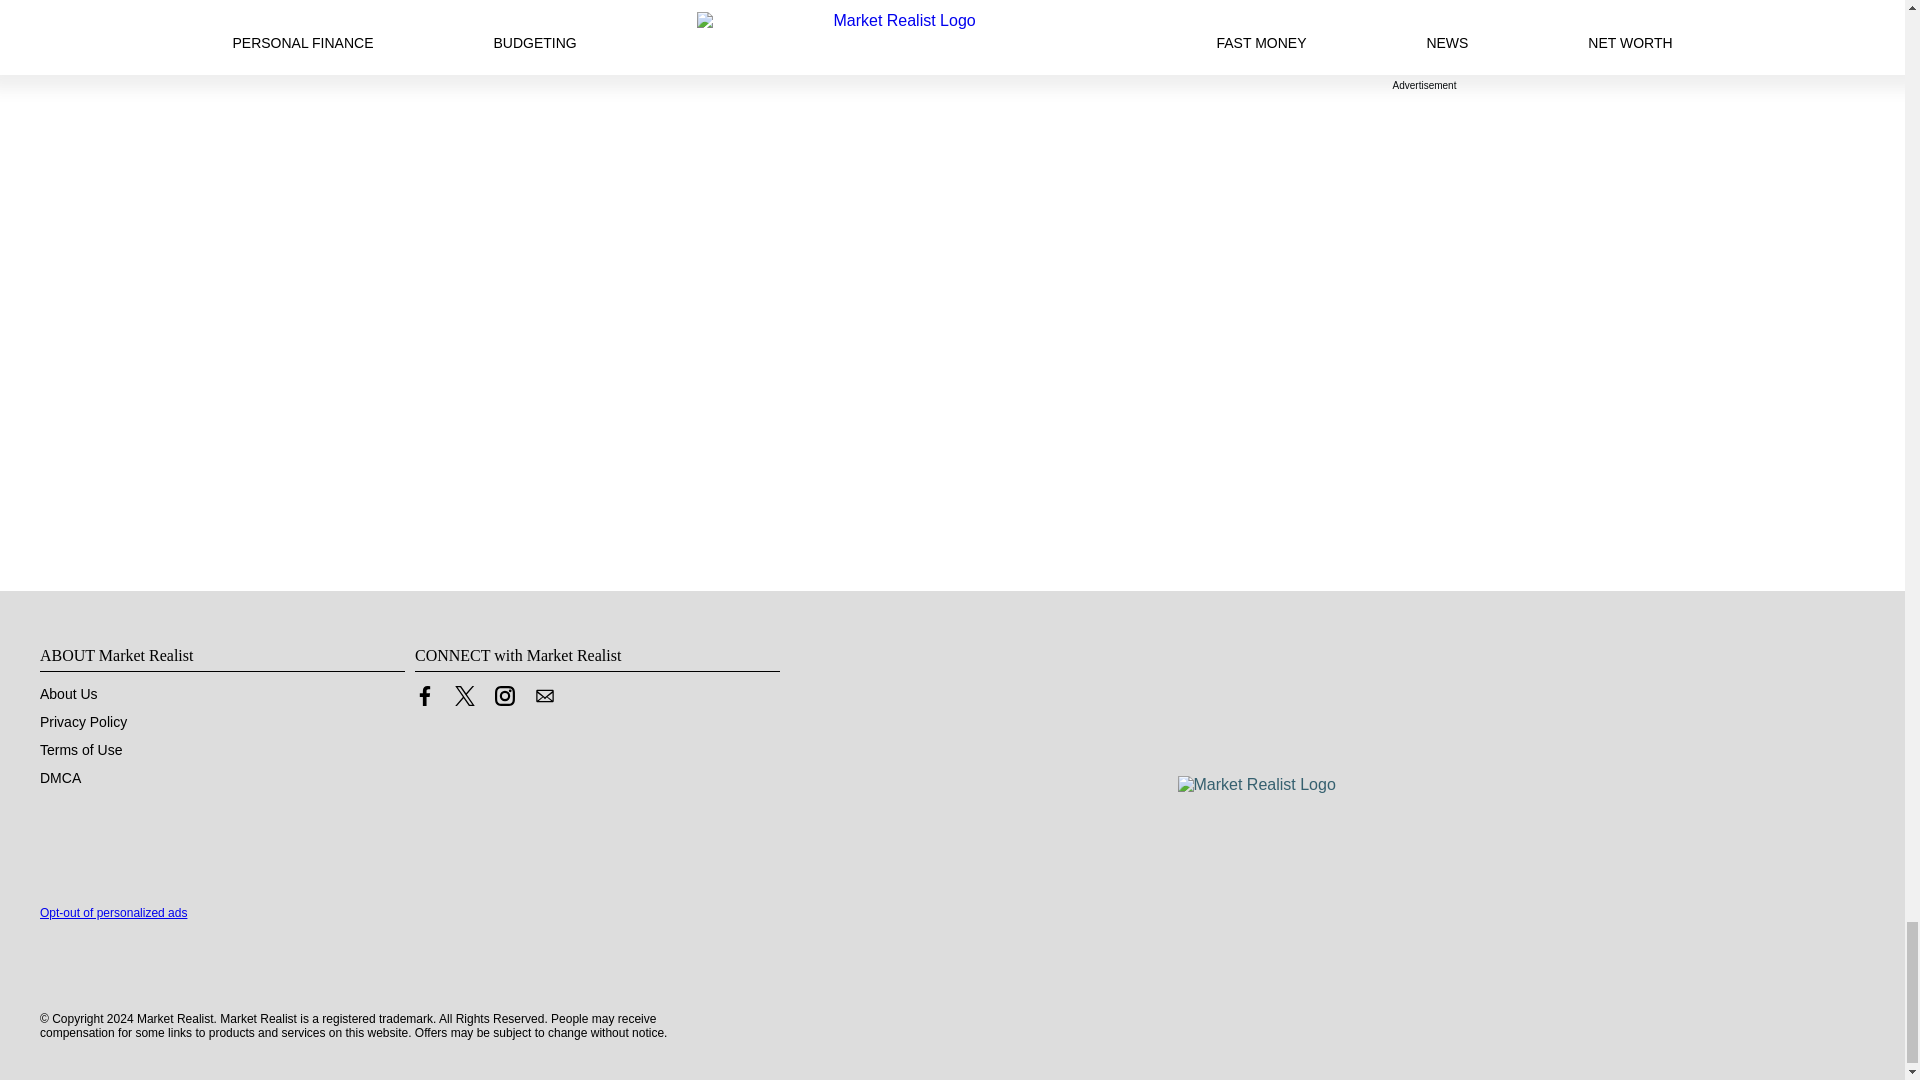 This screenshot has height=1080, width=1920. What do you see at coordinates (504, 700) in the screenshot?
I see `Link to Instagram` at bounding box center [504, 700].